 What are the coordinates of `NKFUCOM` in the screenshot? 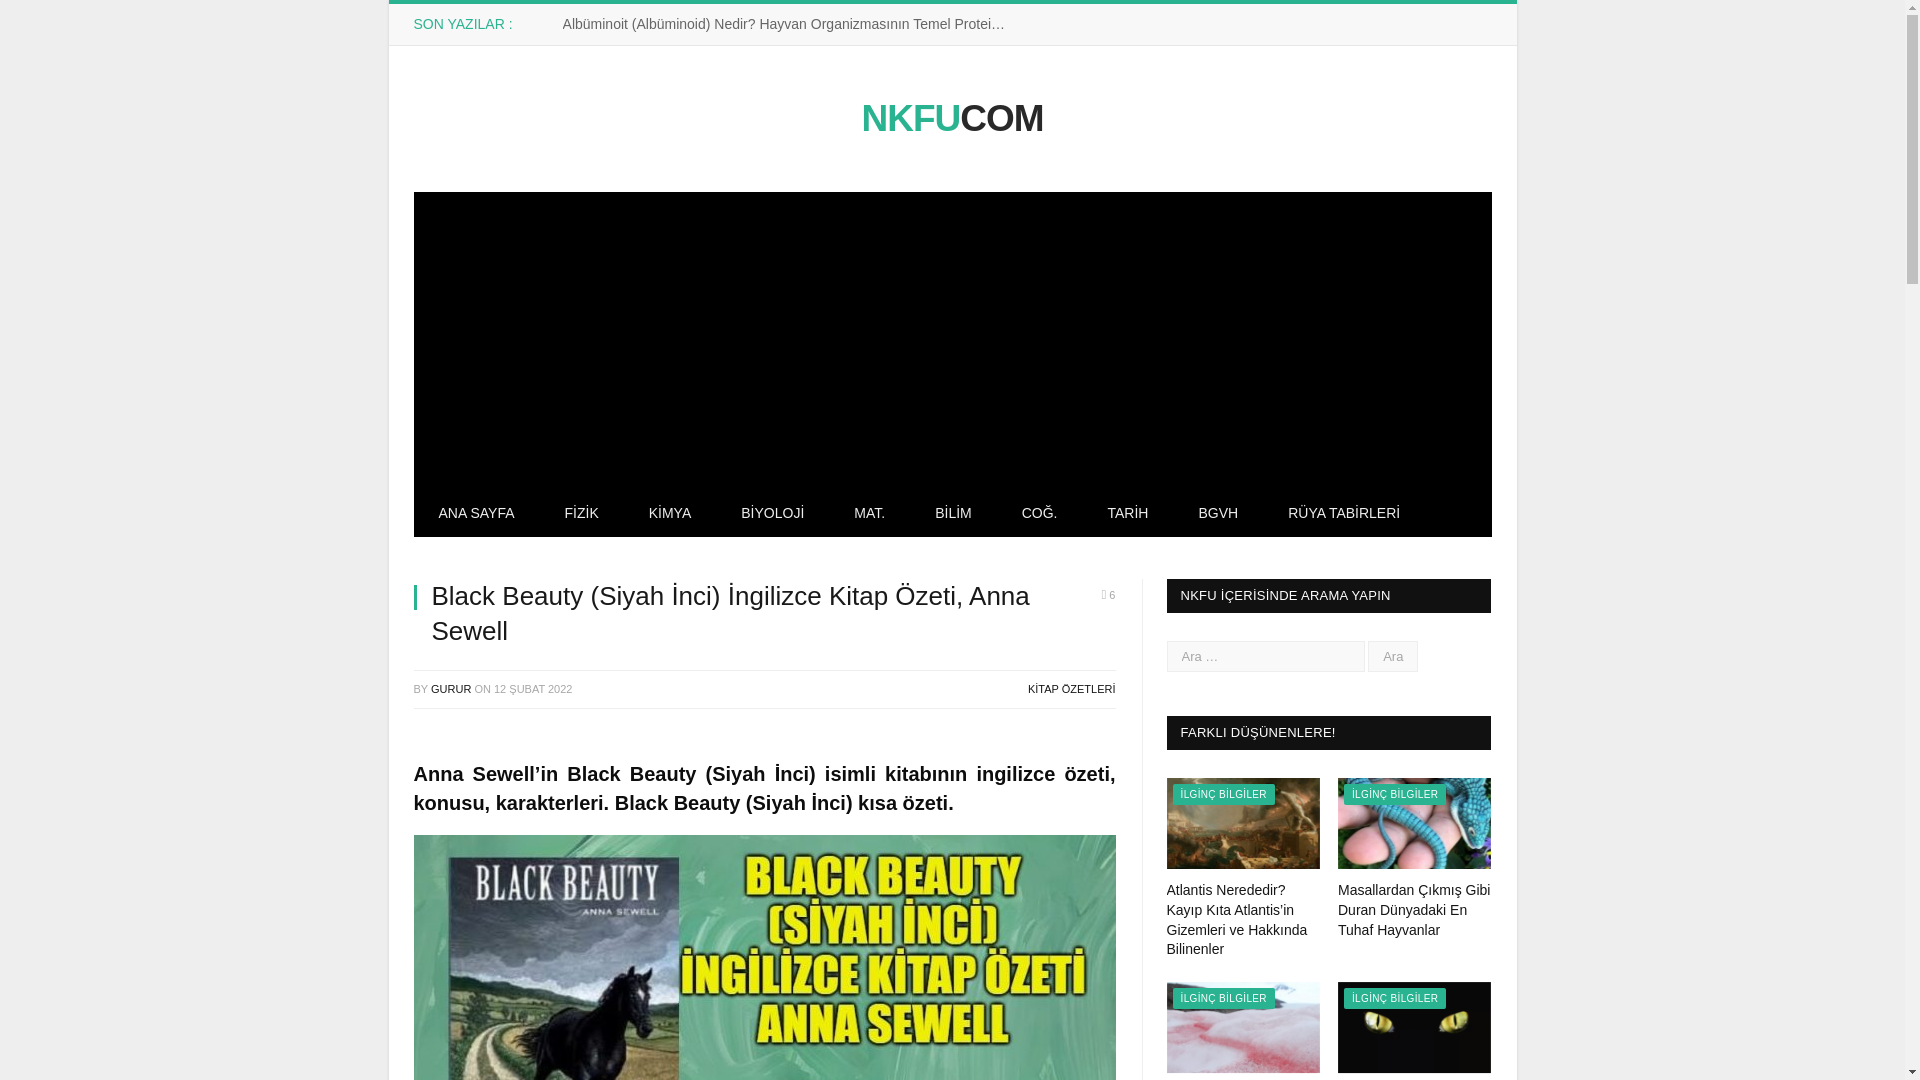 It's located at (951, 118).